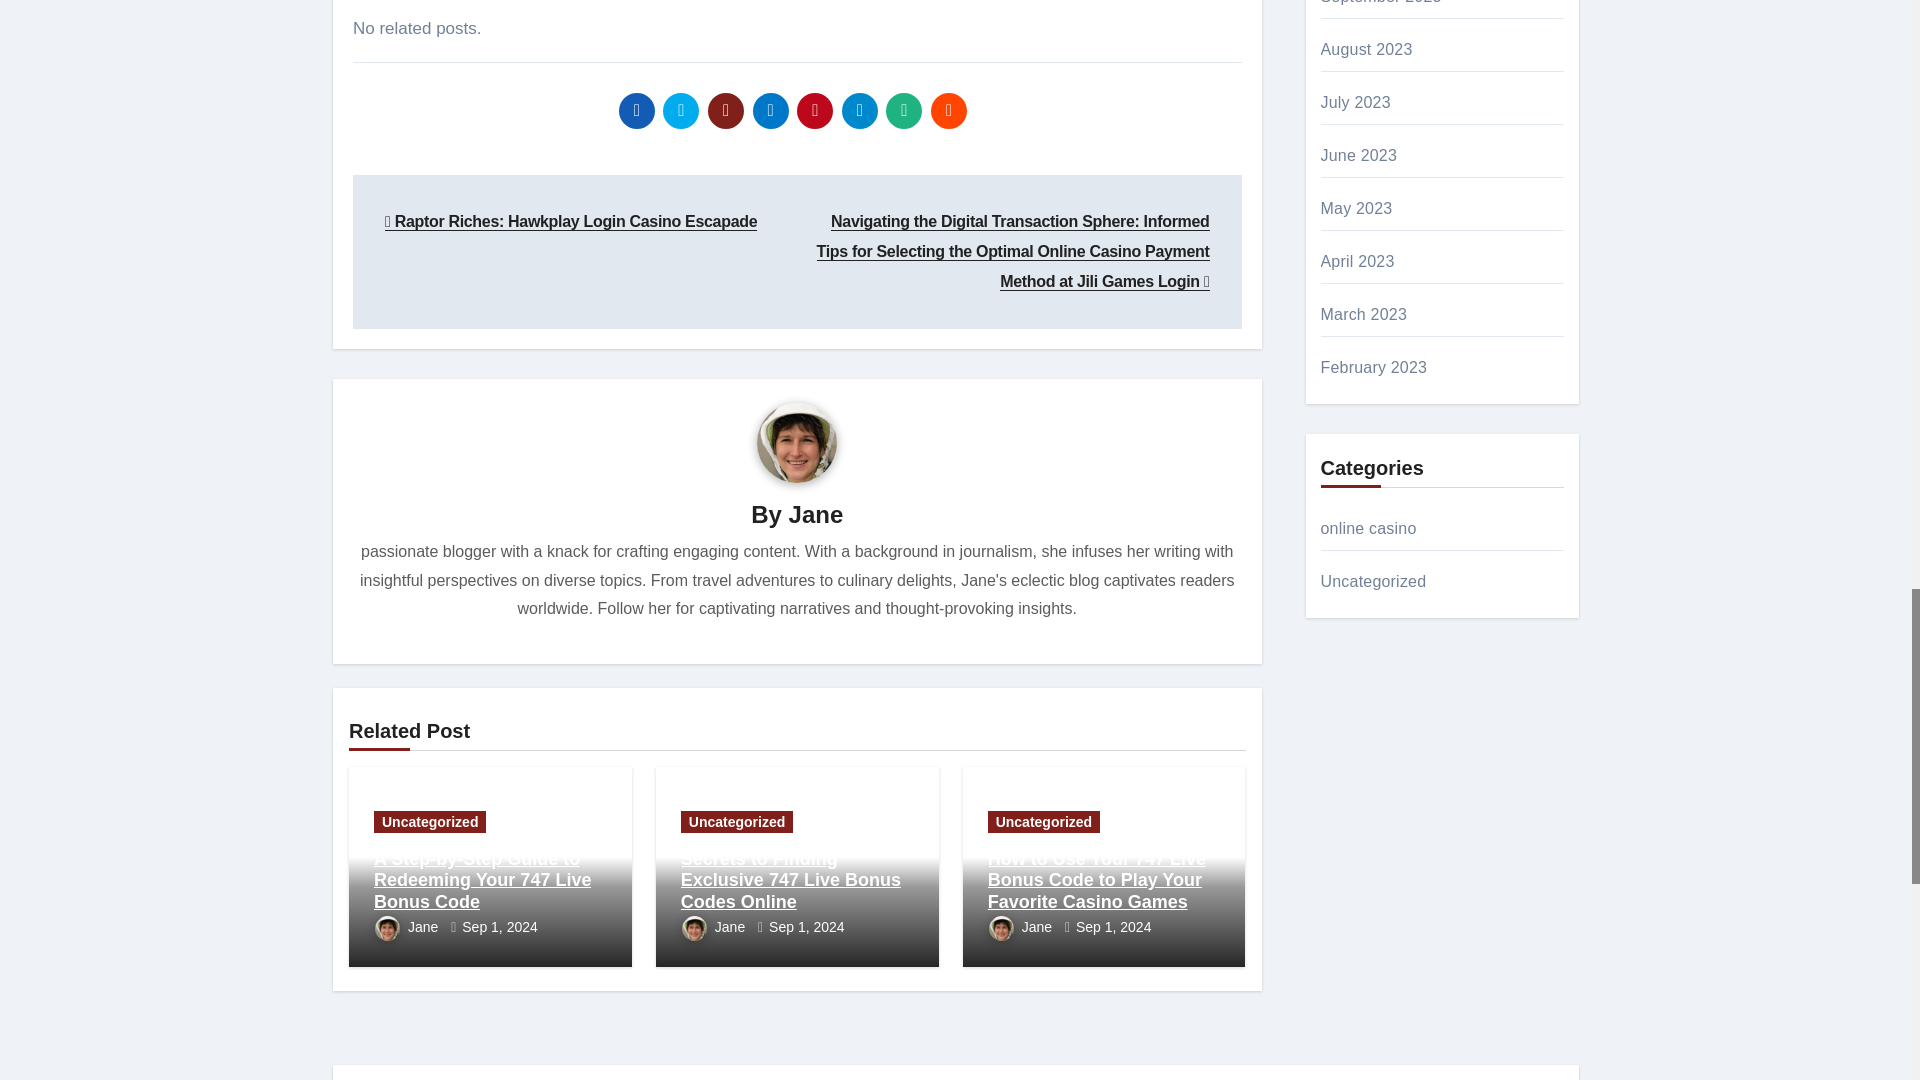 The width and height of the screenshot is (1920, 1080). What do you see at coordinates (500, 927) in the screenshot?
I see `Sep 1, 2024` at bounding box center [500, 927].